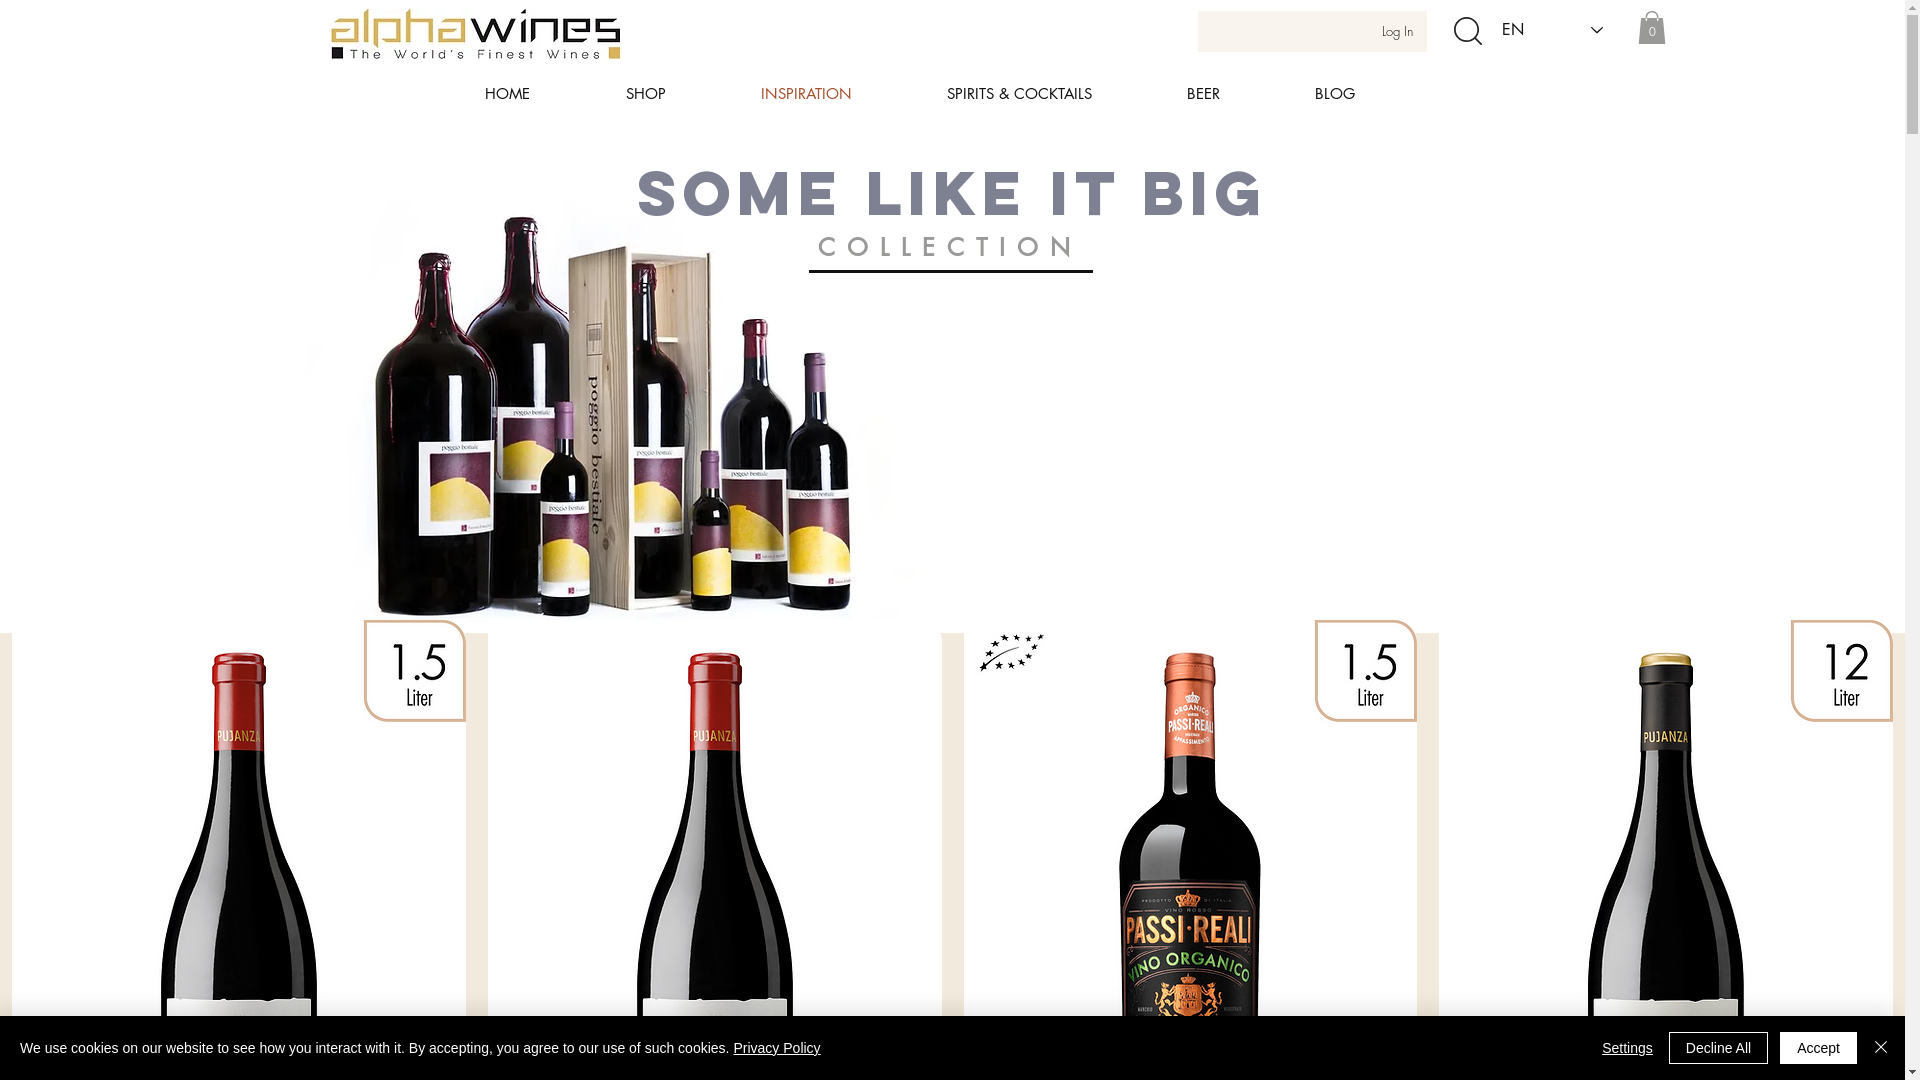 The image size is (1920, 1080). Describe the element at coordinates (1818, 1048) in the screenshot. I see `Accept` at that location.